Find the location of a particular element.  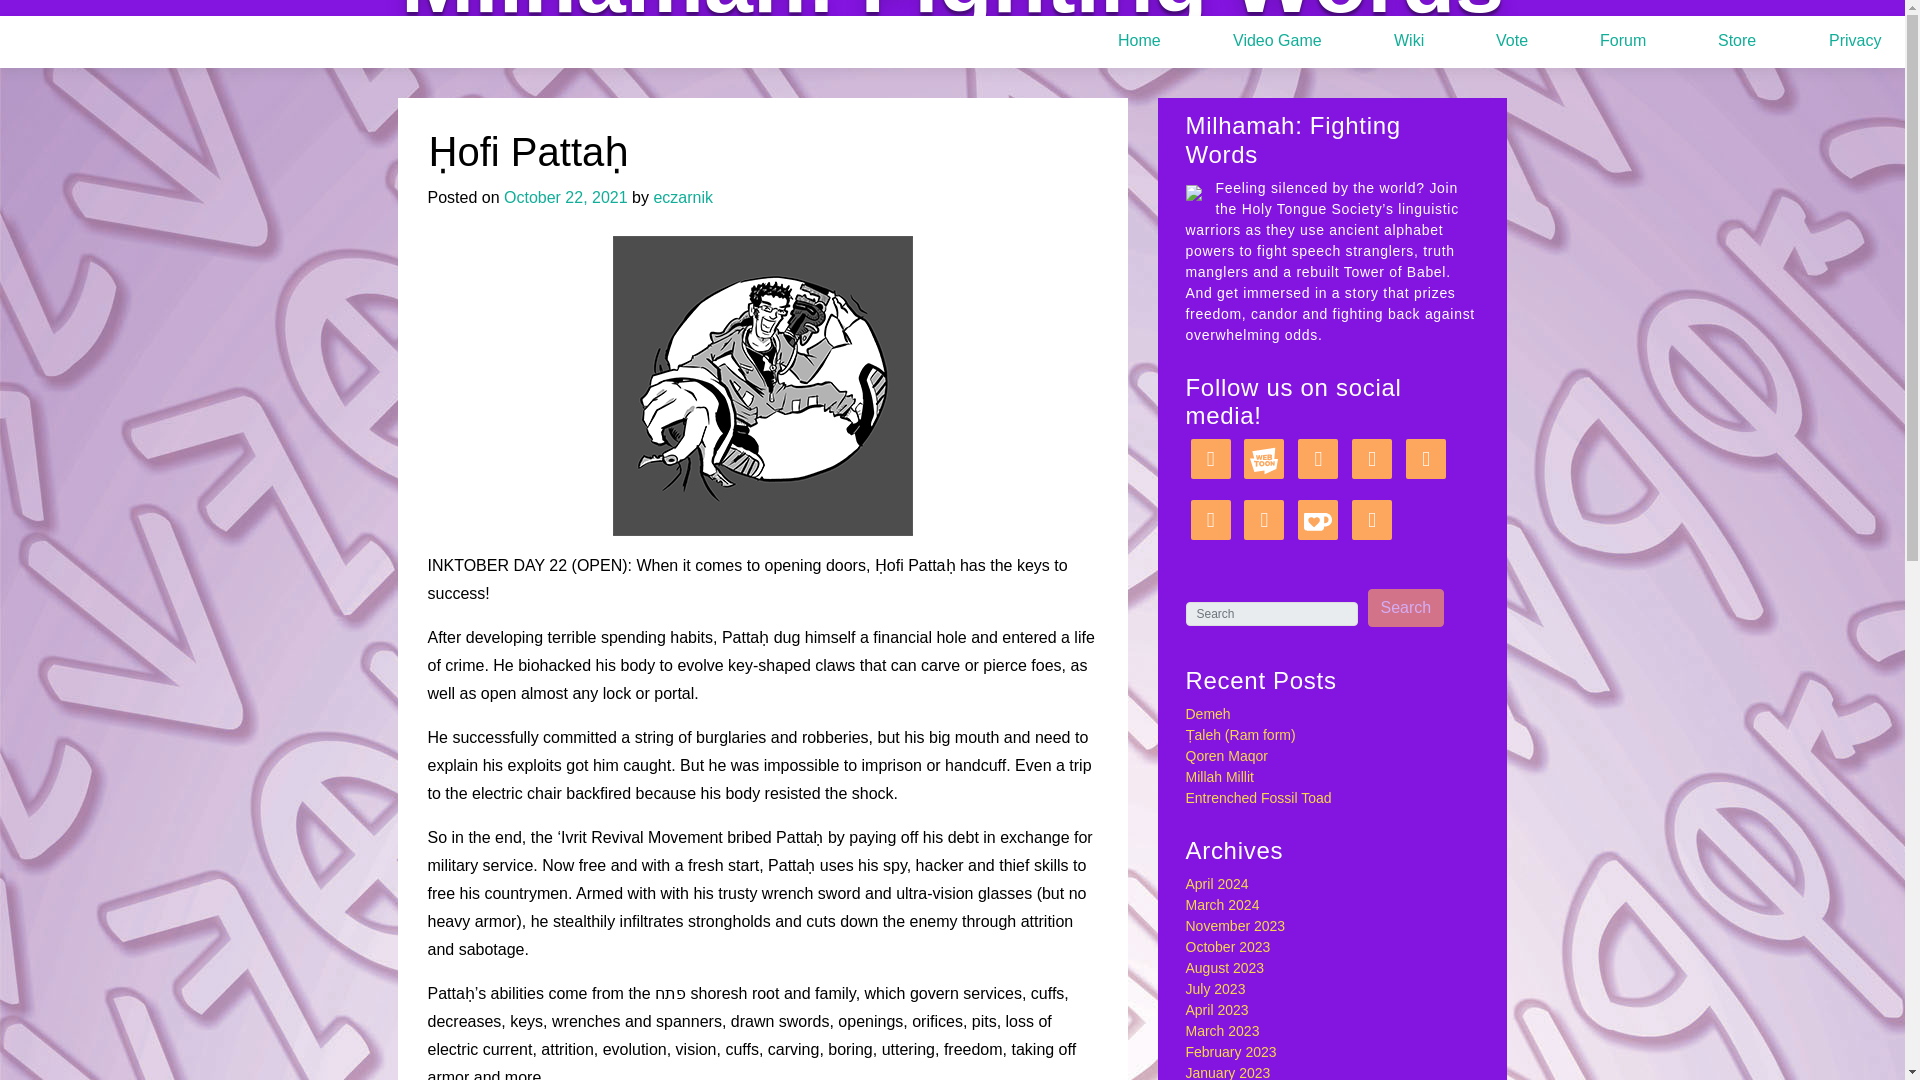

Line Webtoon is located at coordinates (1264, 458).